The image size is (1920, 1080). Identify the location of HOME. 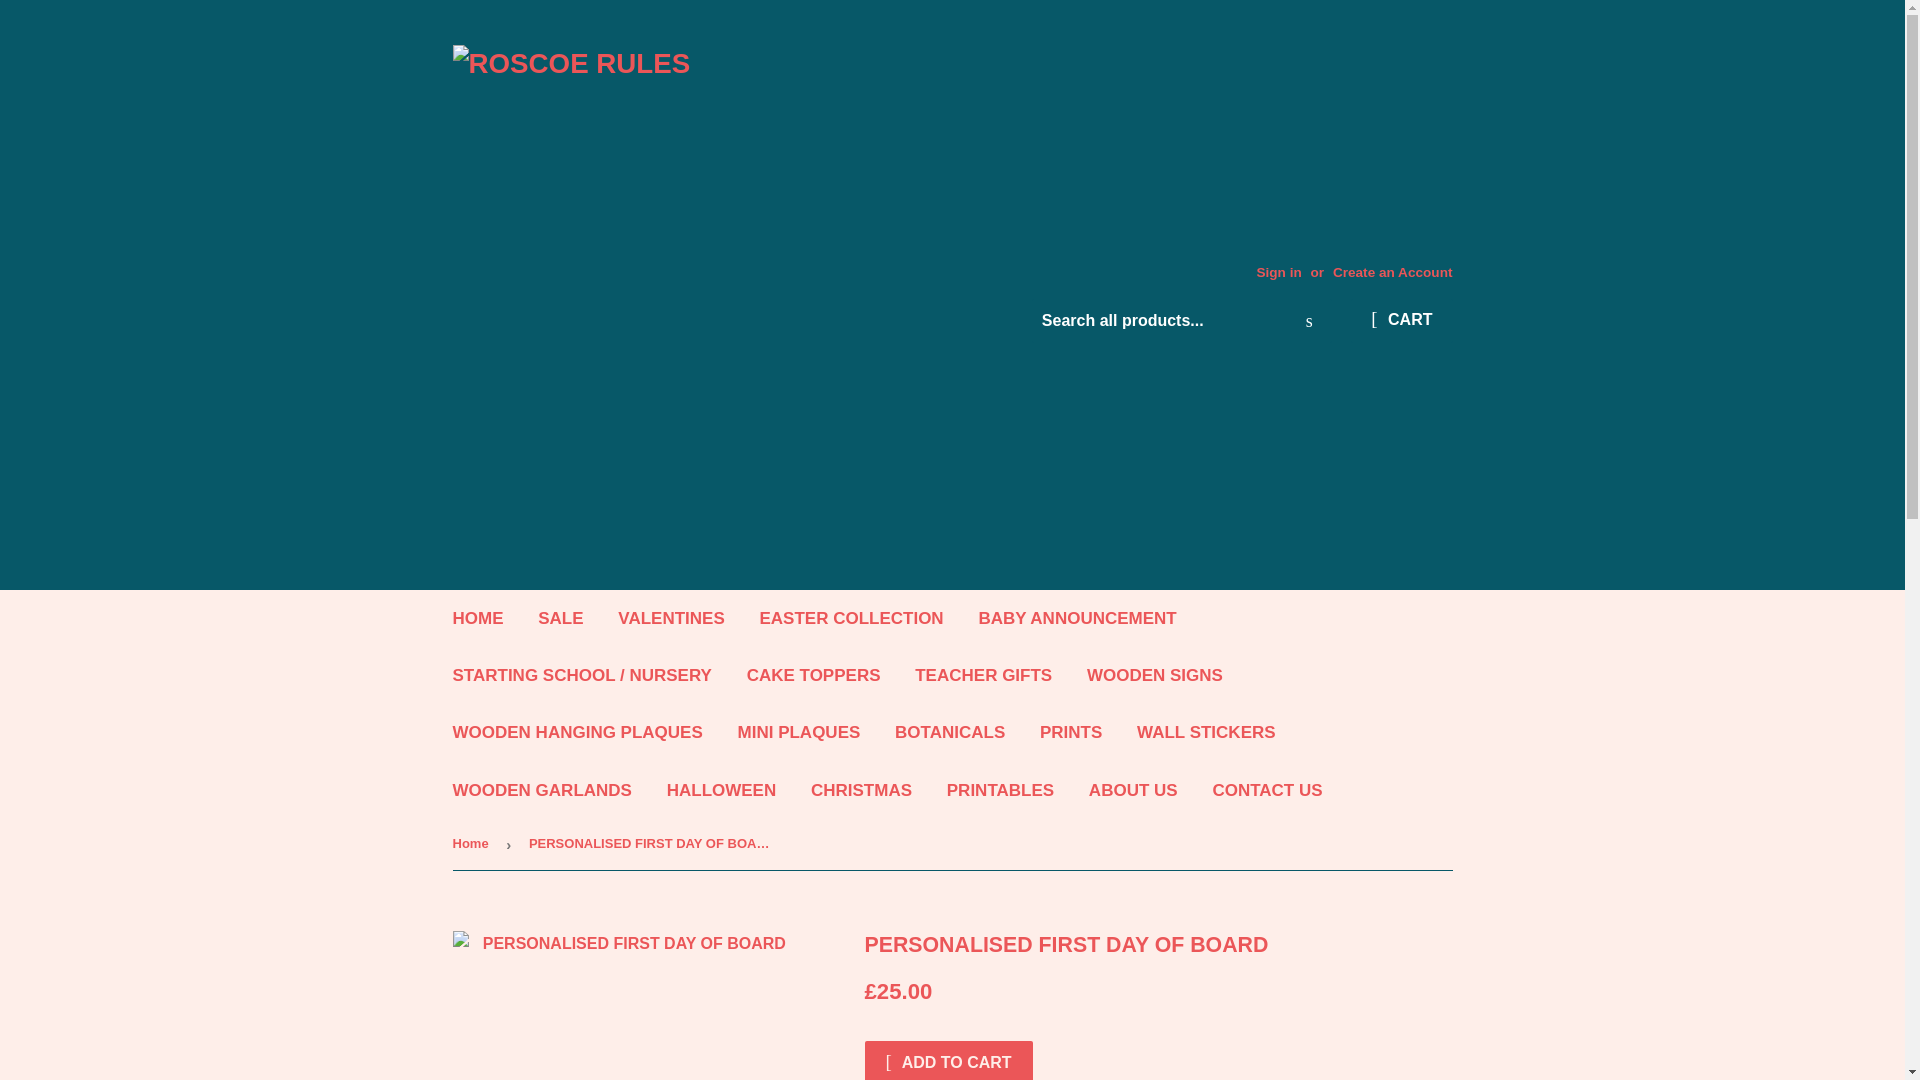
(478, 618).